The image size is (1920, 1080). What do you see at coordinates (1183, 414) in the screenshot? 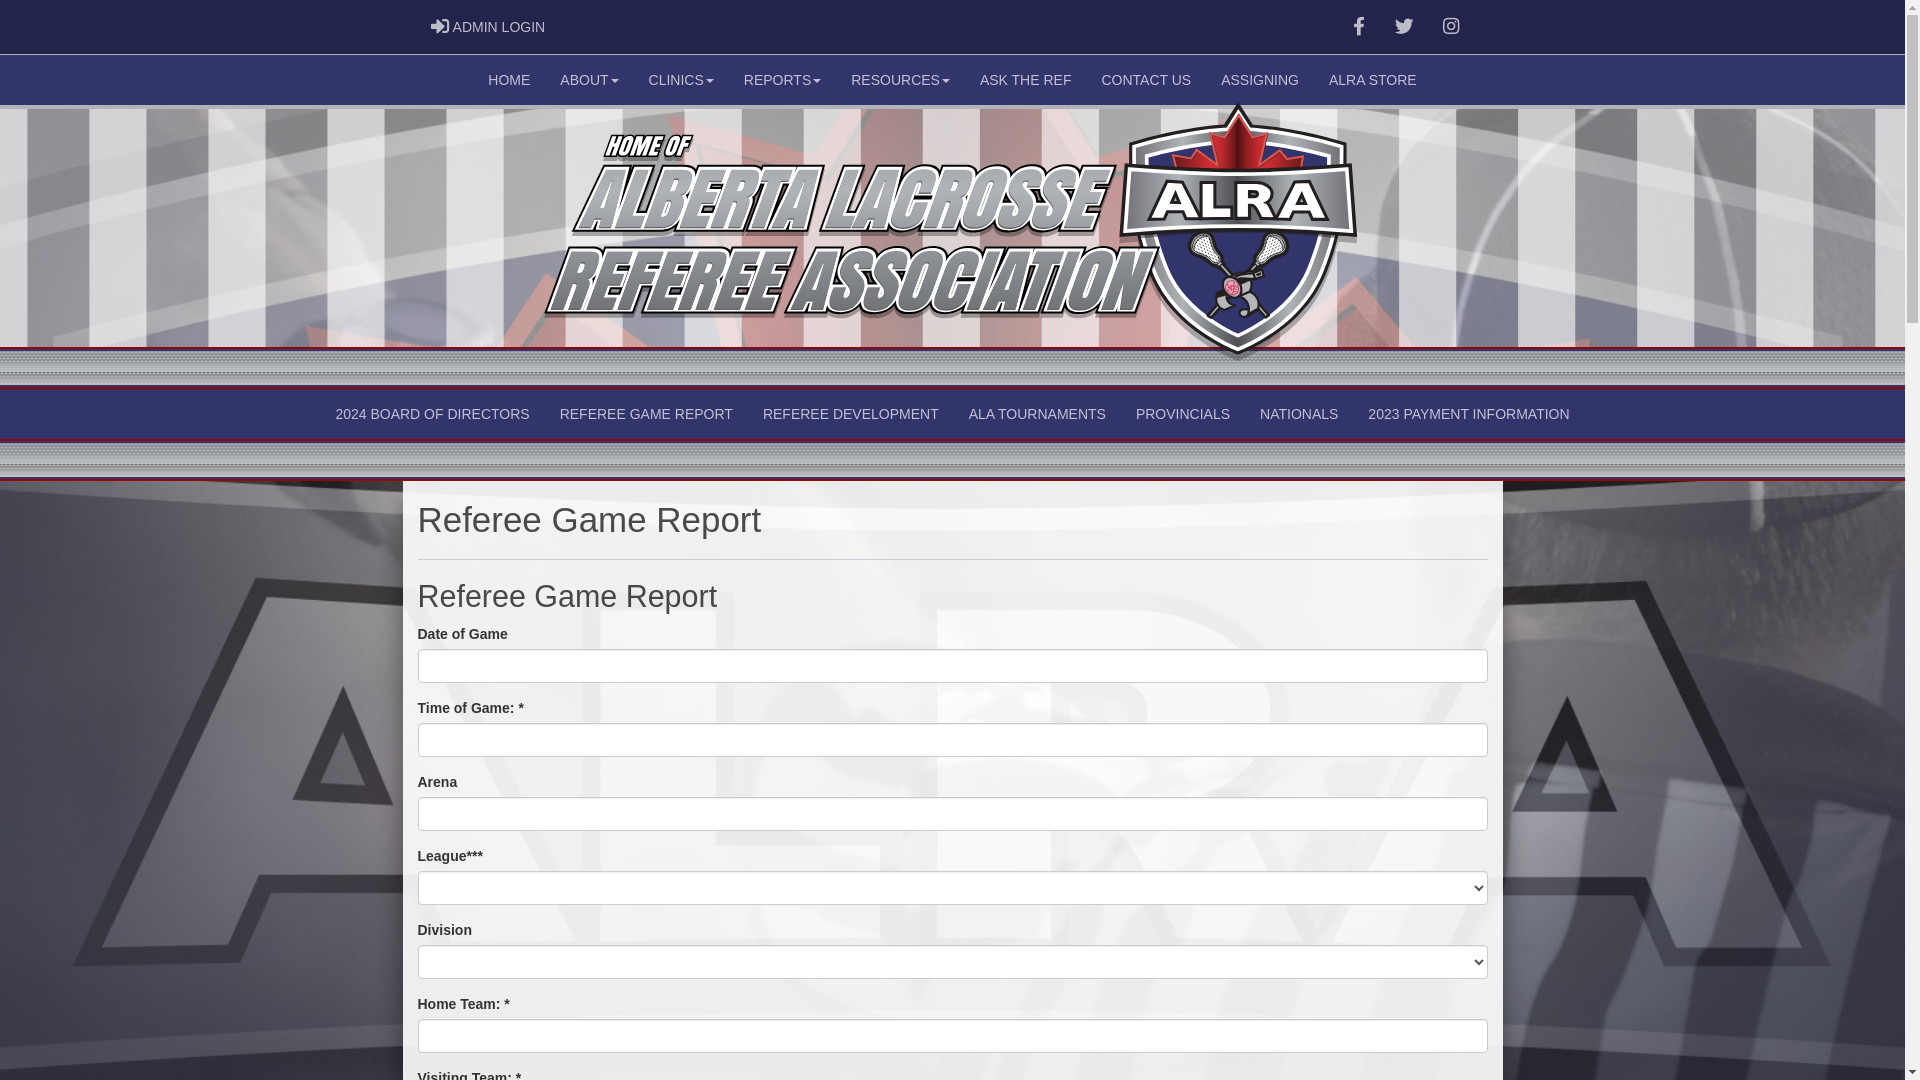
I see `PROVINCIALS` at bounding box center [1183, 414].